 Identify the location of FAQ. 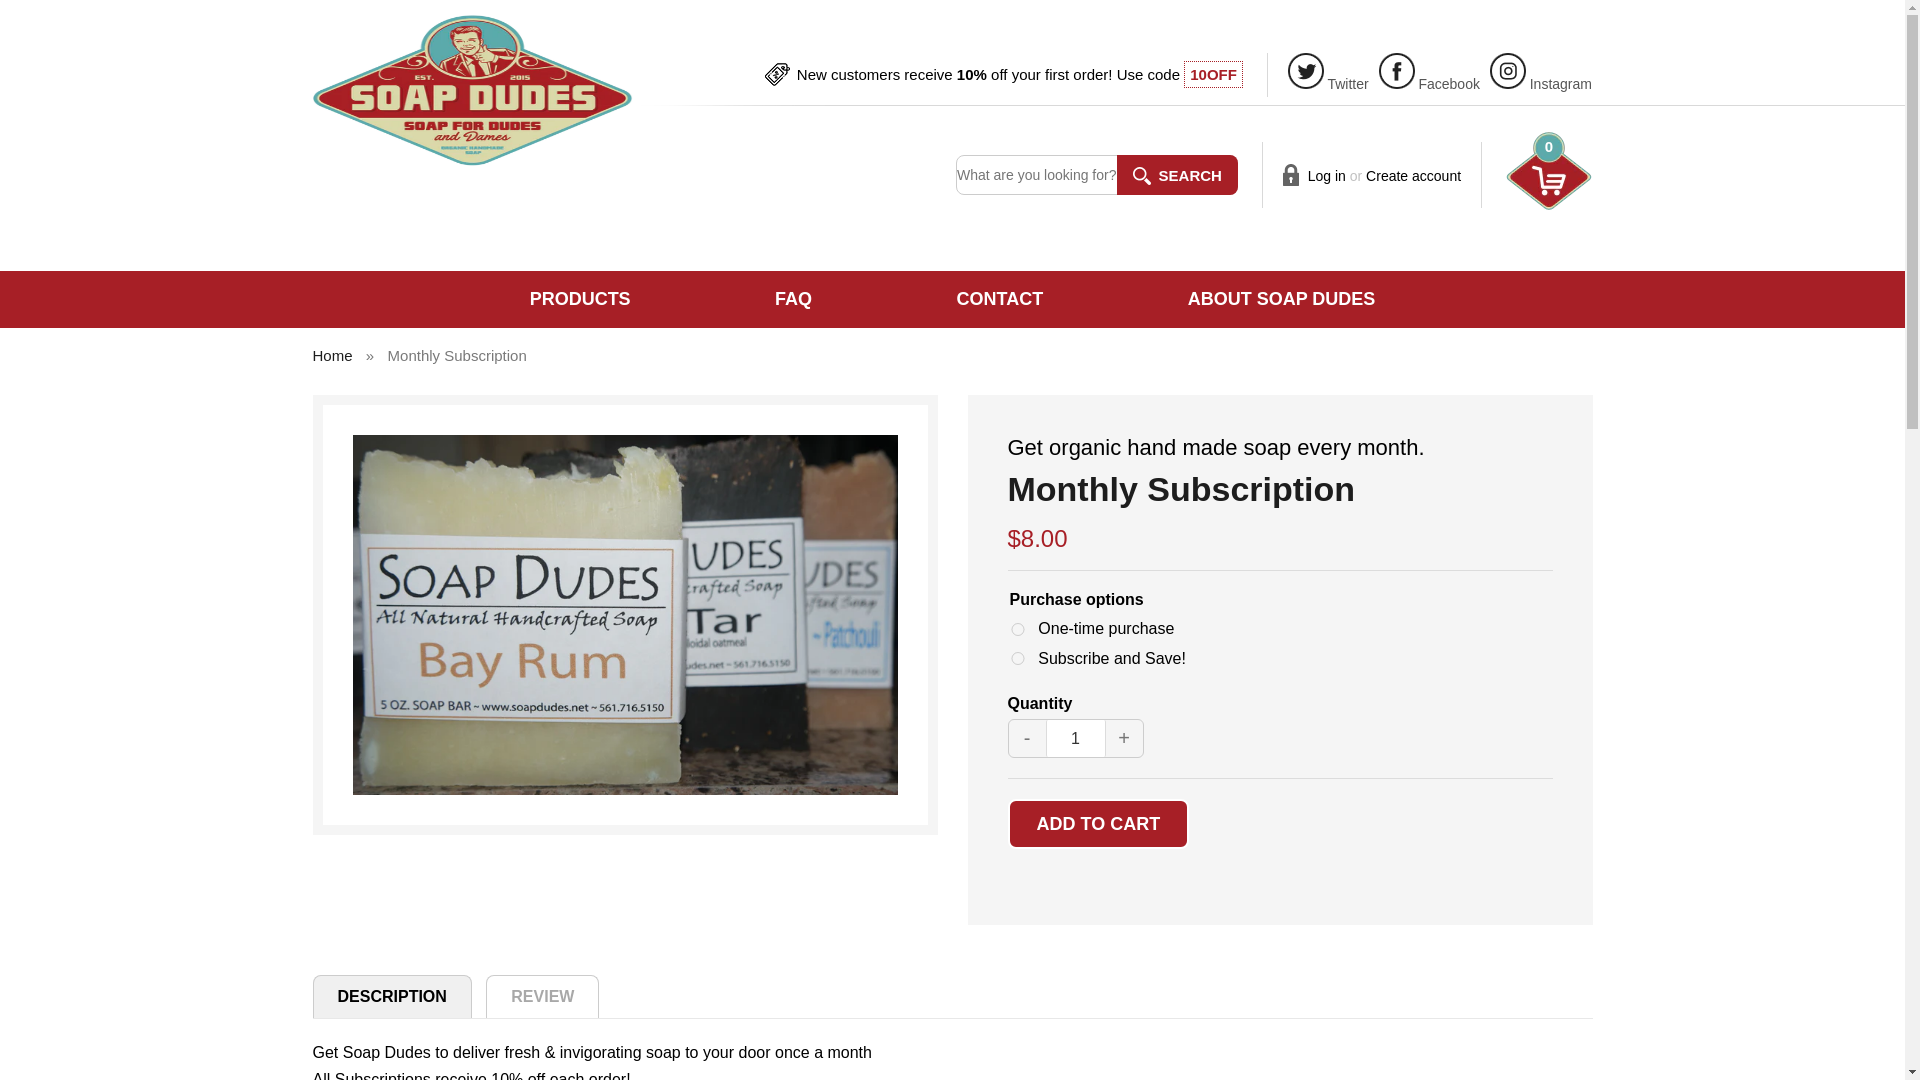
(792, 300).